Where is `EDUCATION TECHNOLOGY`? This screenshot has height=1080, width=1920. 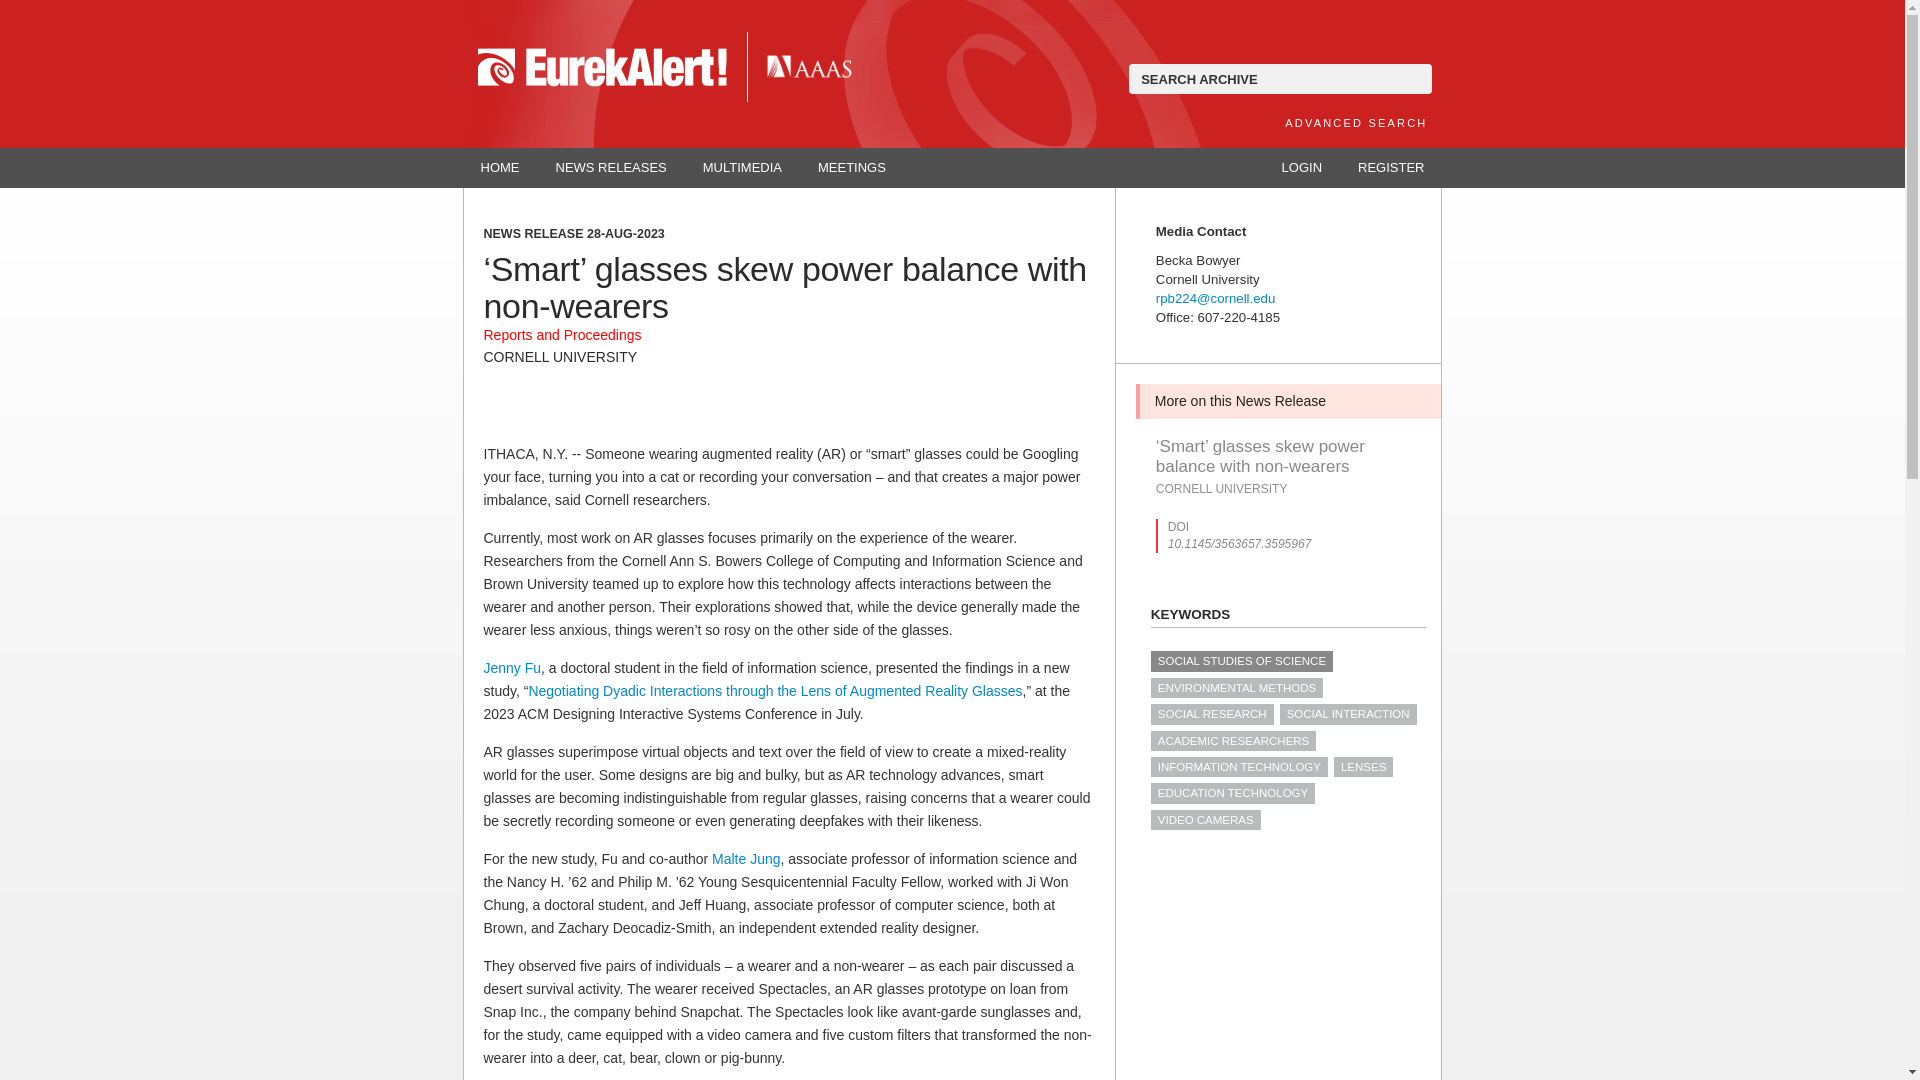
EDUCATION TECHNOLOGY is located at coordinates (1232, 793).